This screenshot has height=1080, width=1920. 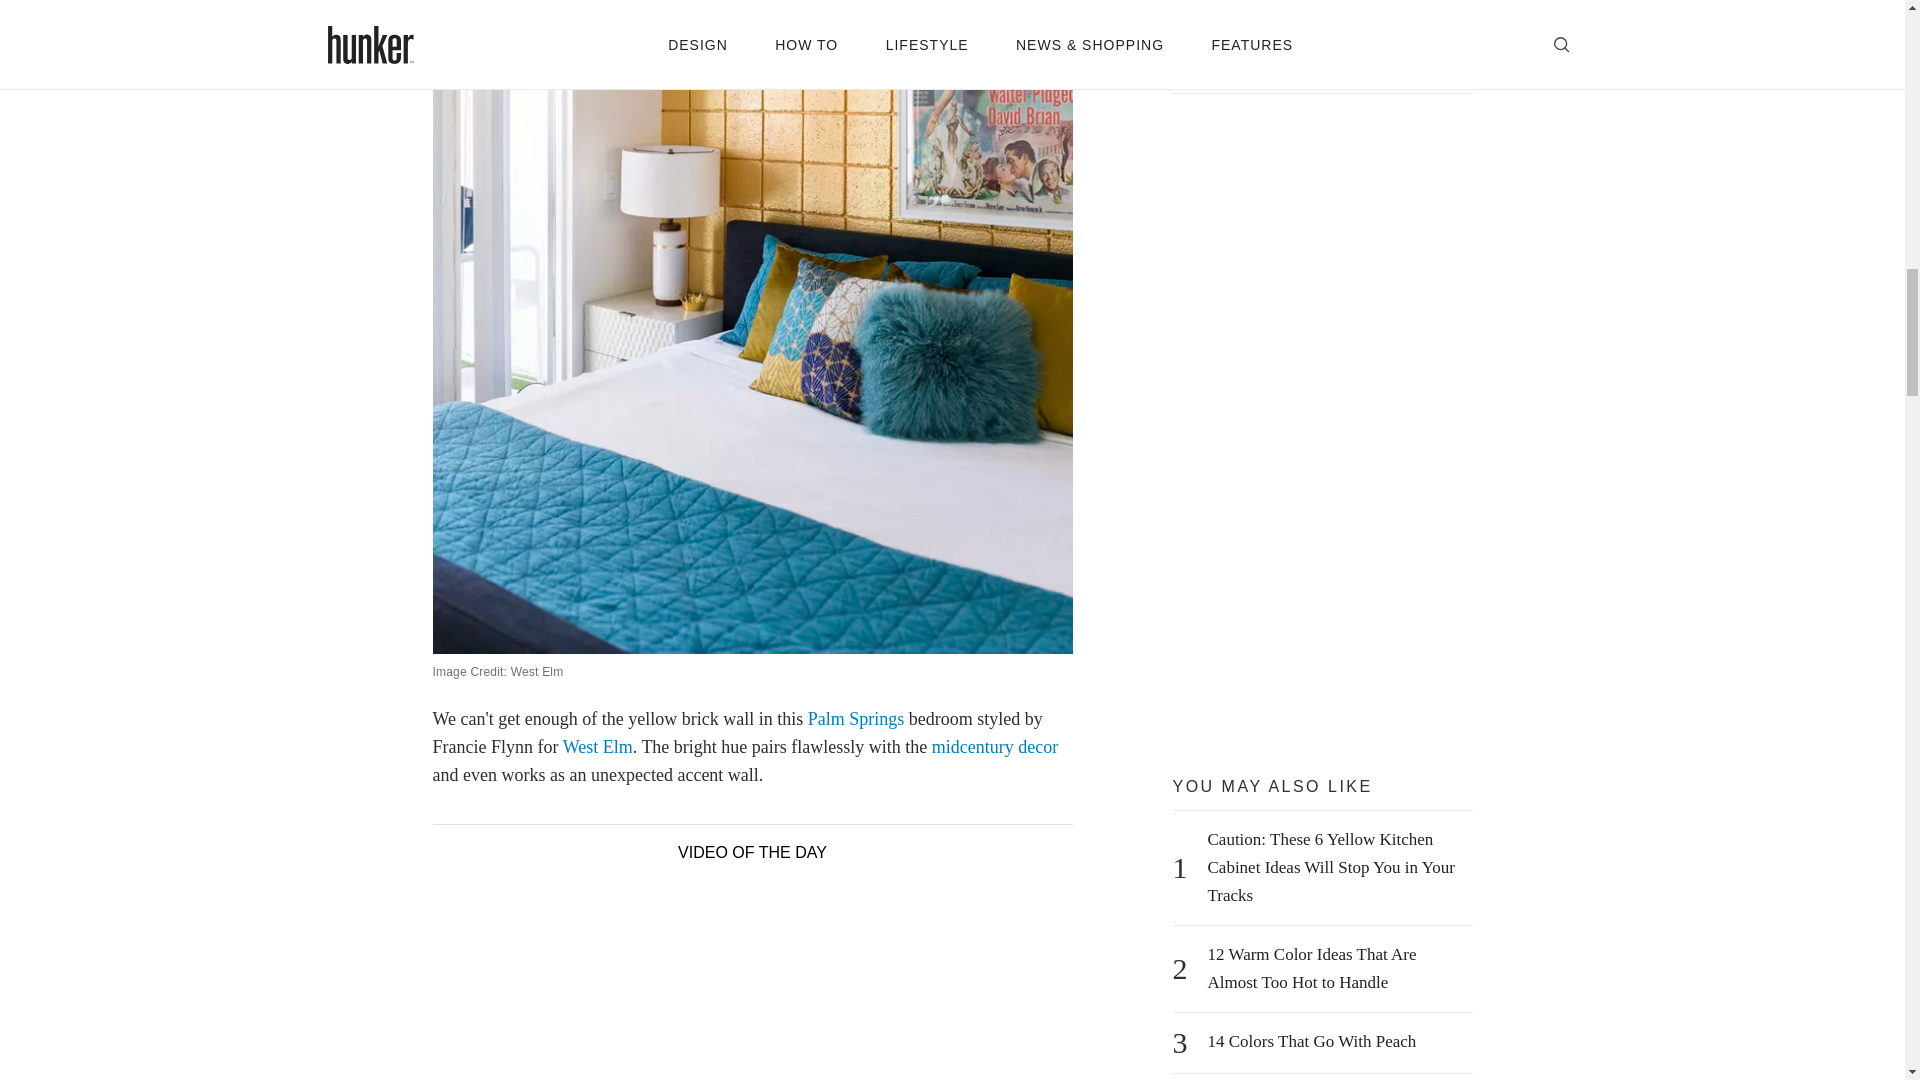 I want to click on 8 Bold Red Bedroom Ideas That Aren't for the Color Averse, so click(x=1335, y=49).